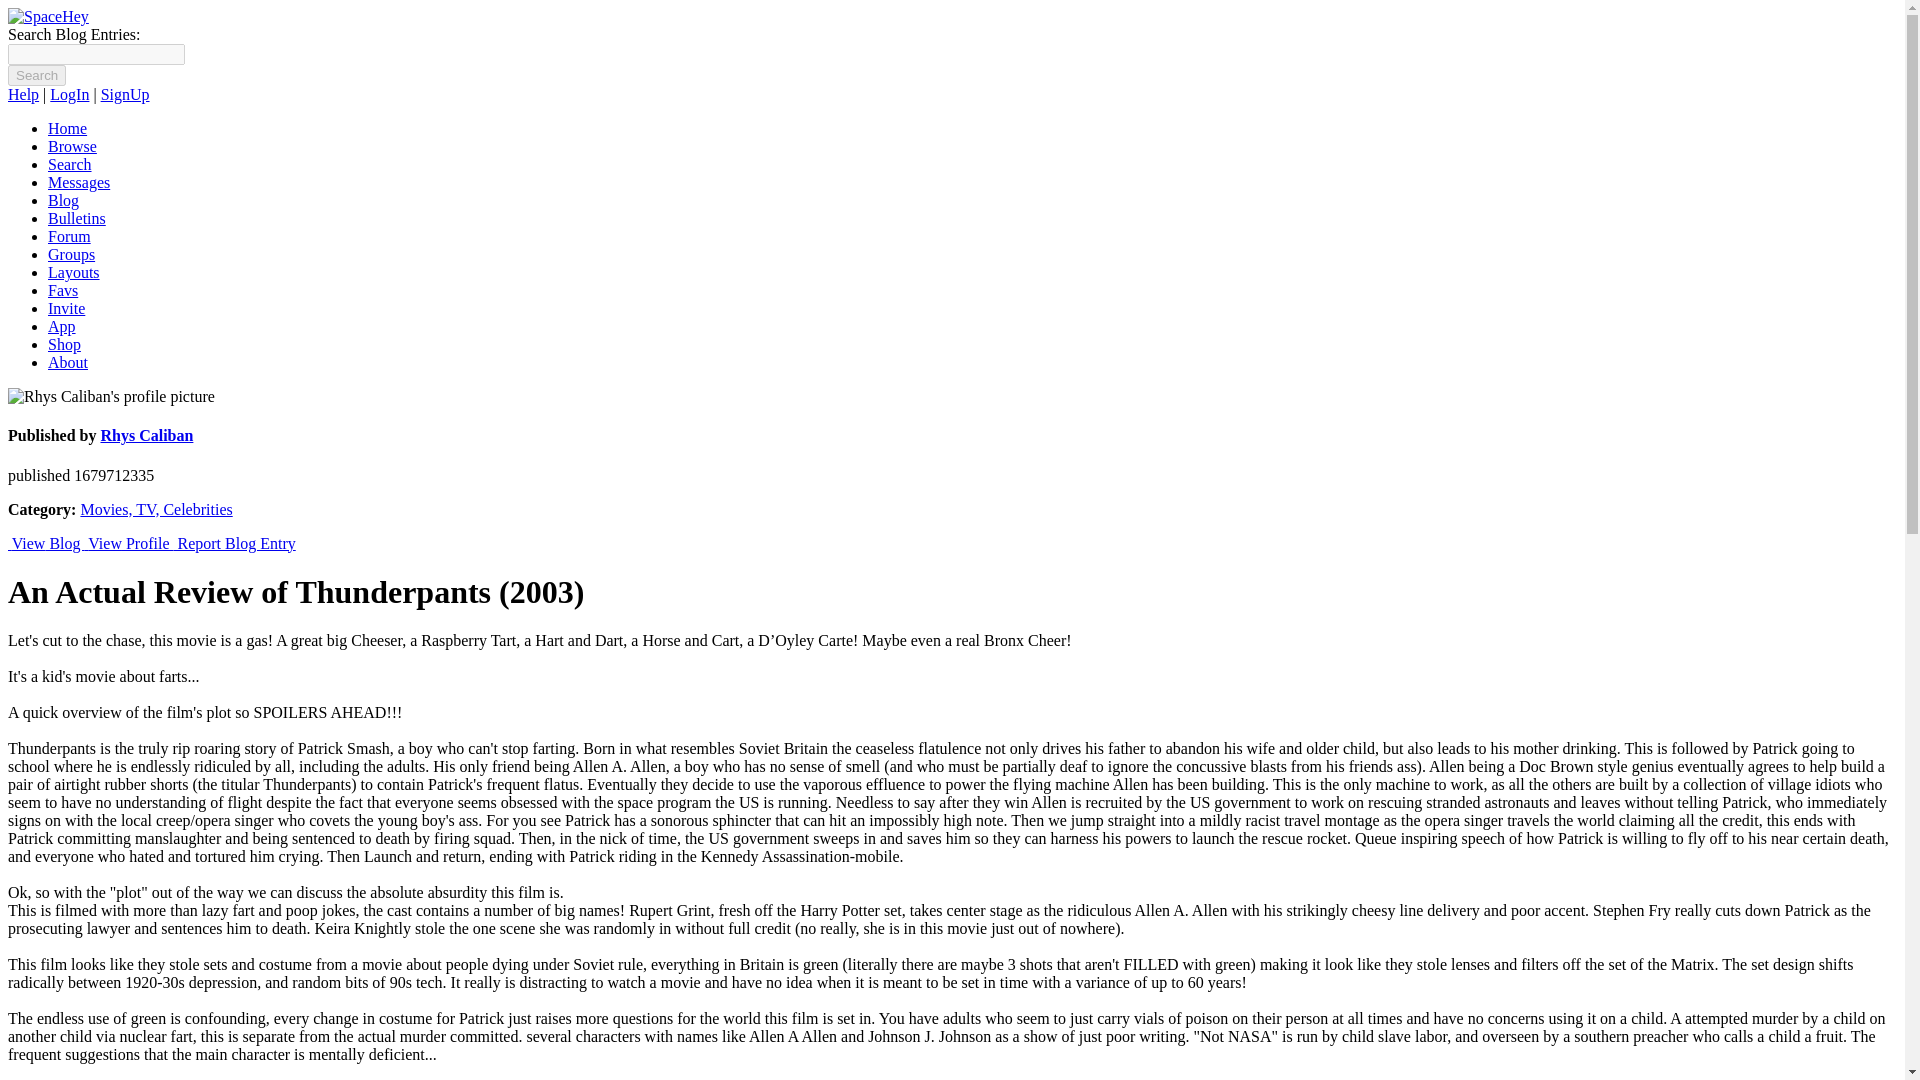 The image size is (1920, 1080). Describe the element at coordinates (74, 272) in the screenshot. I see `Layouts` at that location.